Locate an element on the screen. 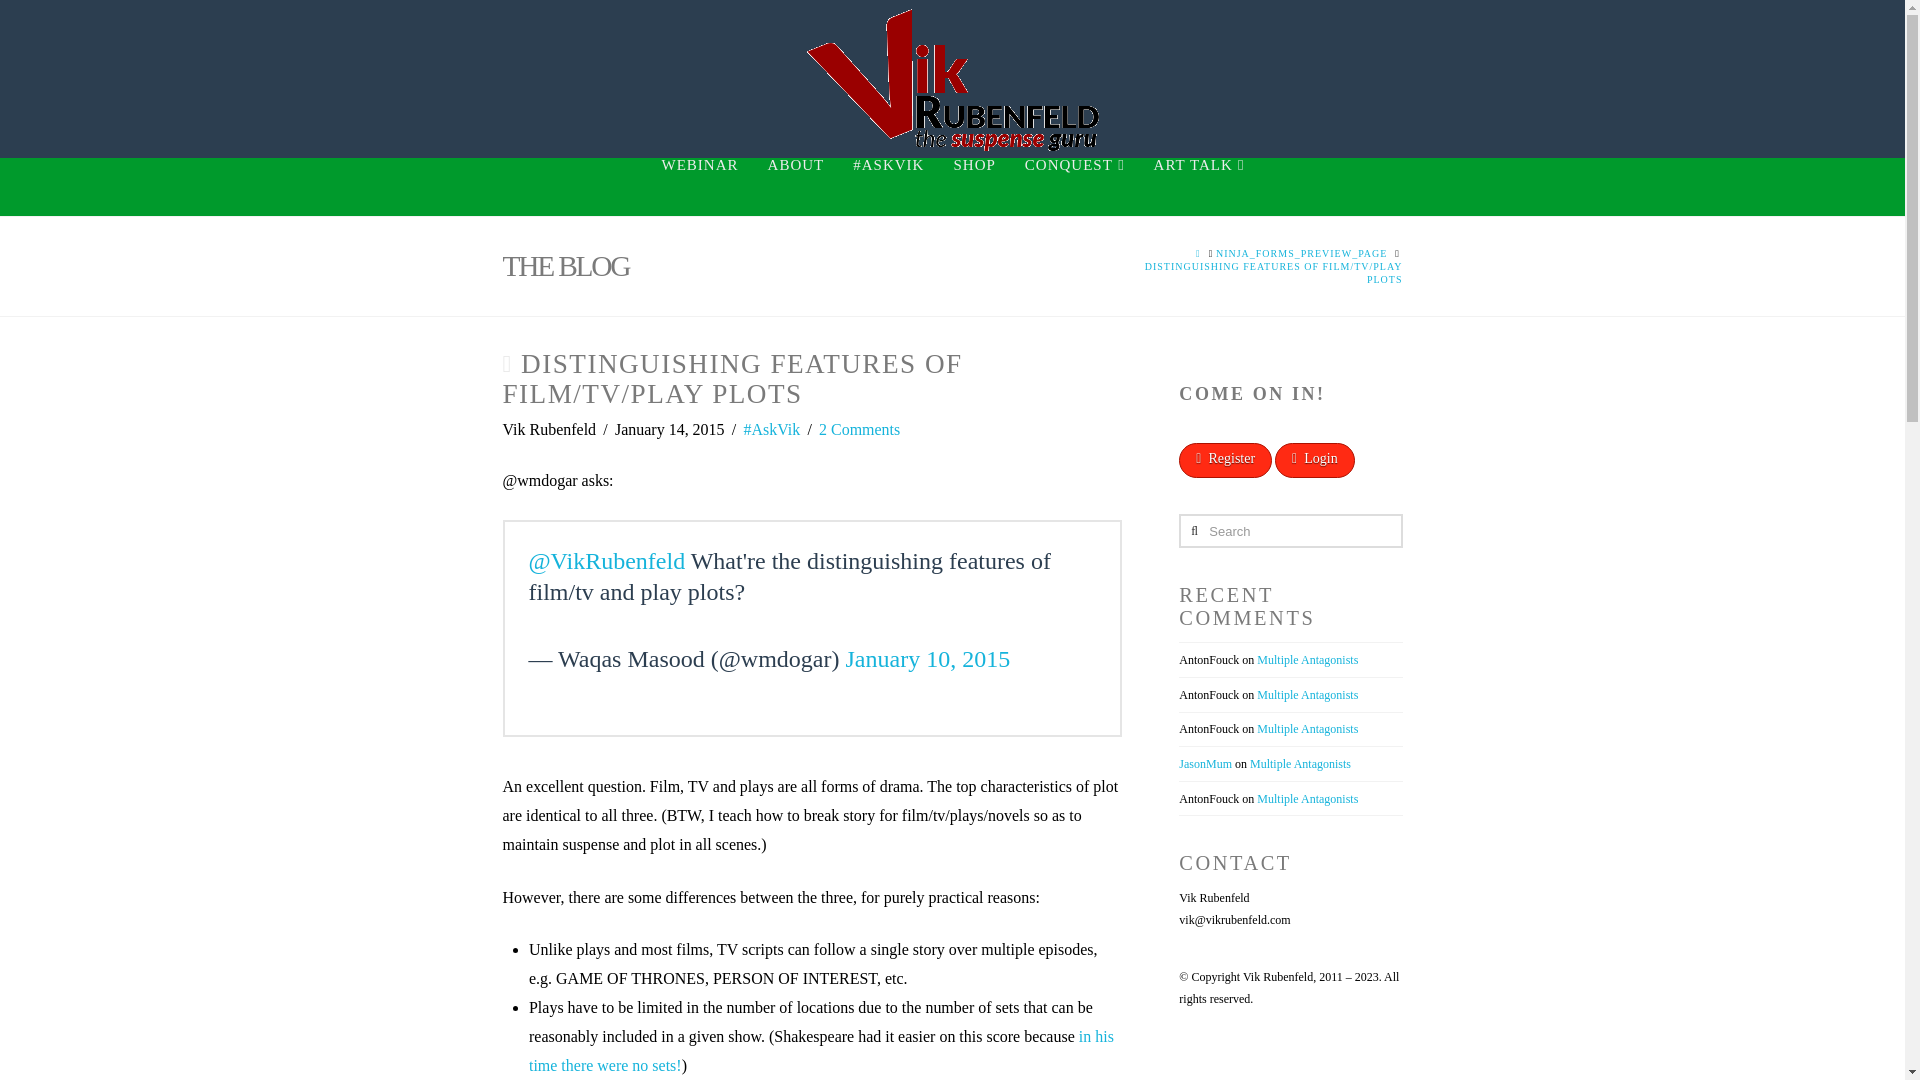 The image size is (1920, 1080). CONQUEST is located at coordinates (1074, 186).